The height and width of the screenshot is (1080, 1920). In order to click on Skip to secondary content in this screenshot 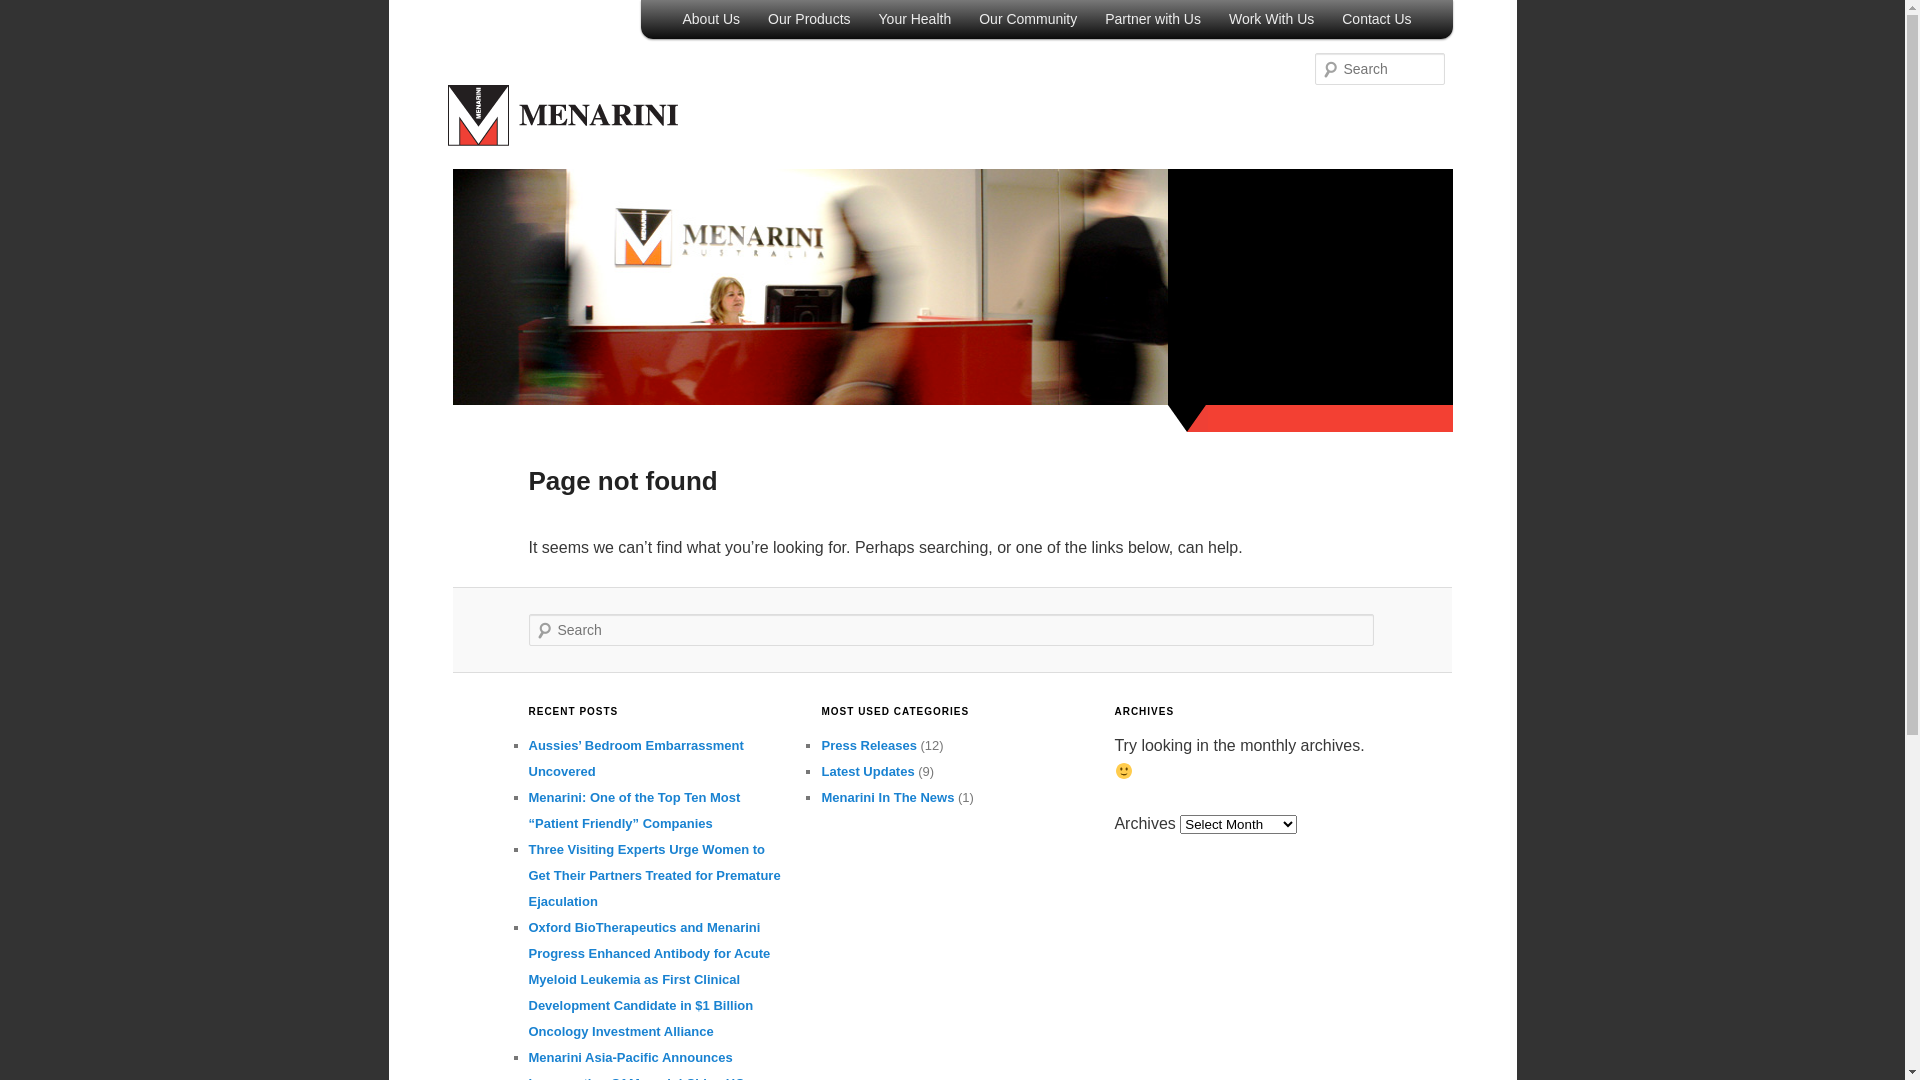, I will do `click(768, 21)`.